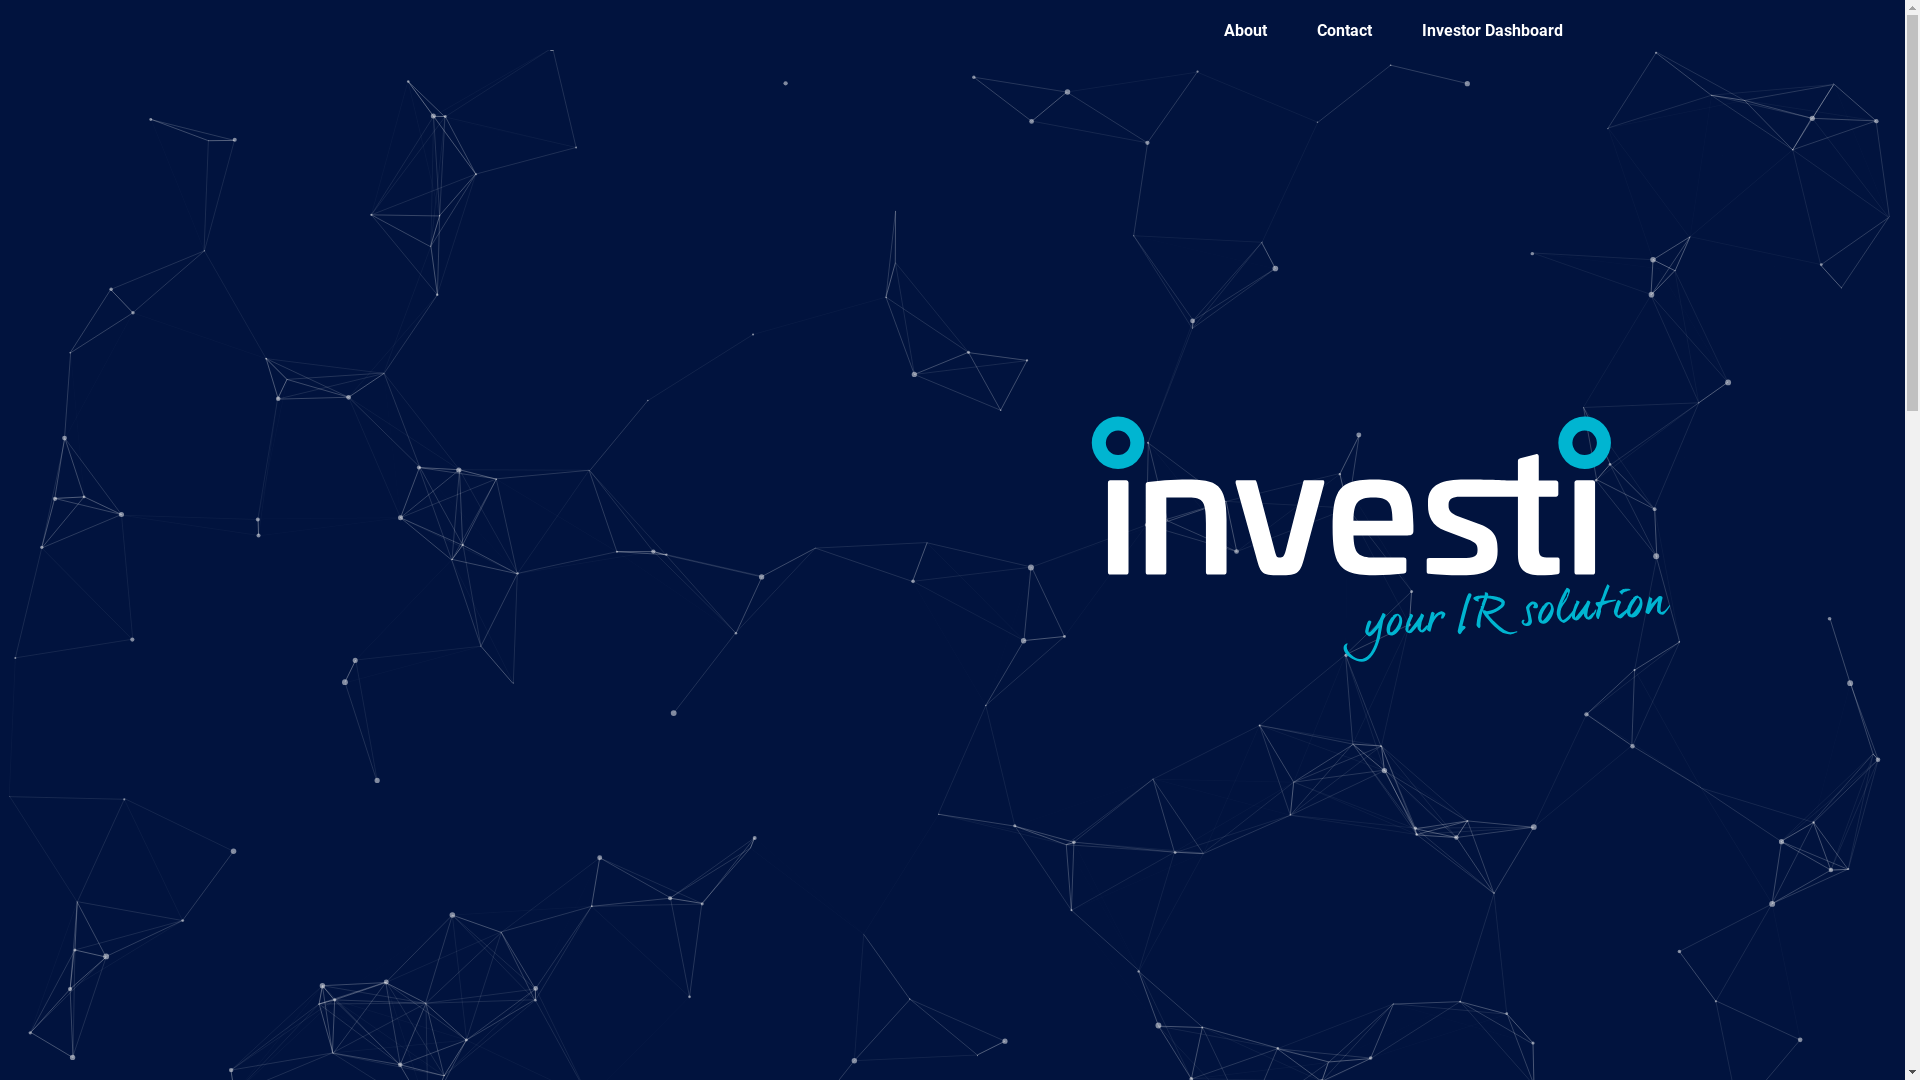  I want to click on Contact, so click(1344, 31).